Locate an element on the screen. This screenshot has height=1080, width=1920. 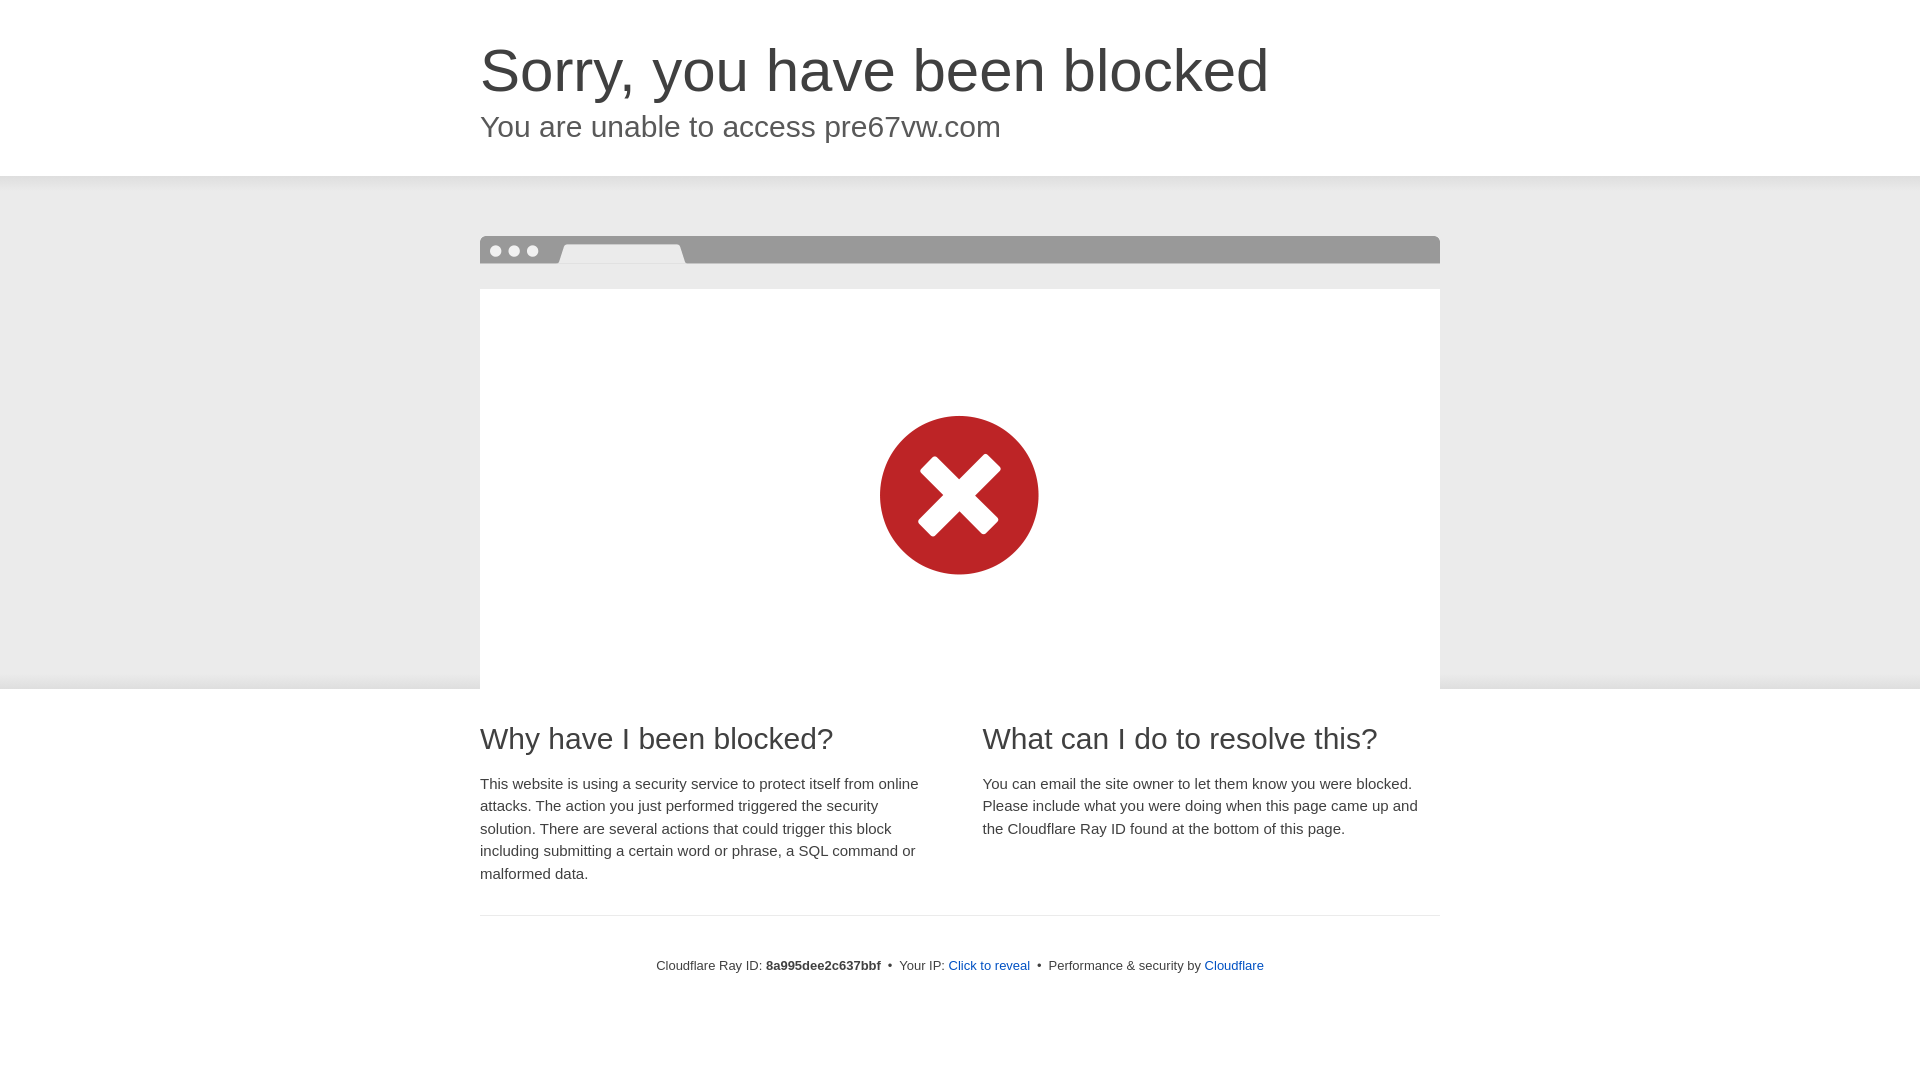
Click to reveal is located at coordinates (990, 966).